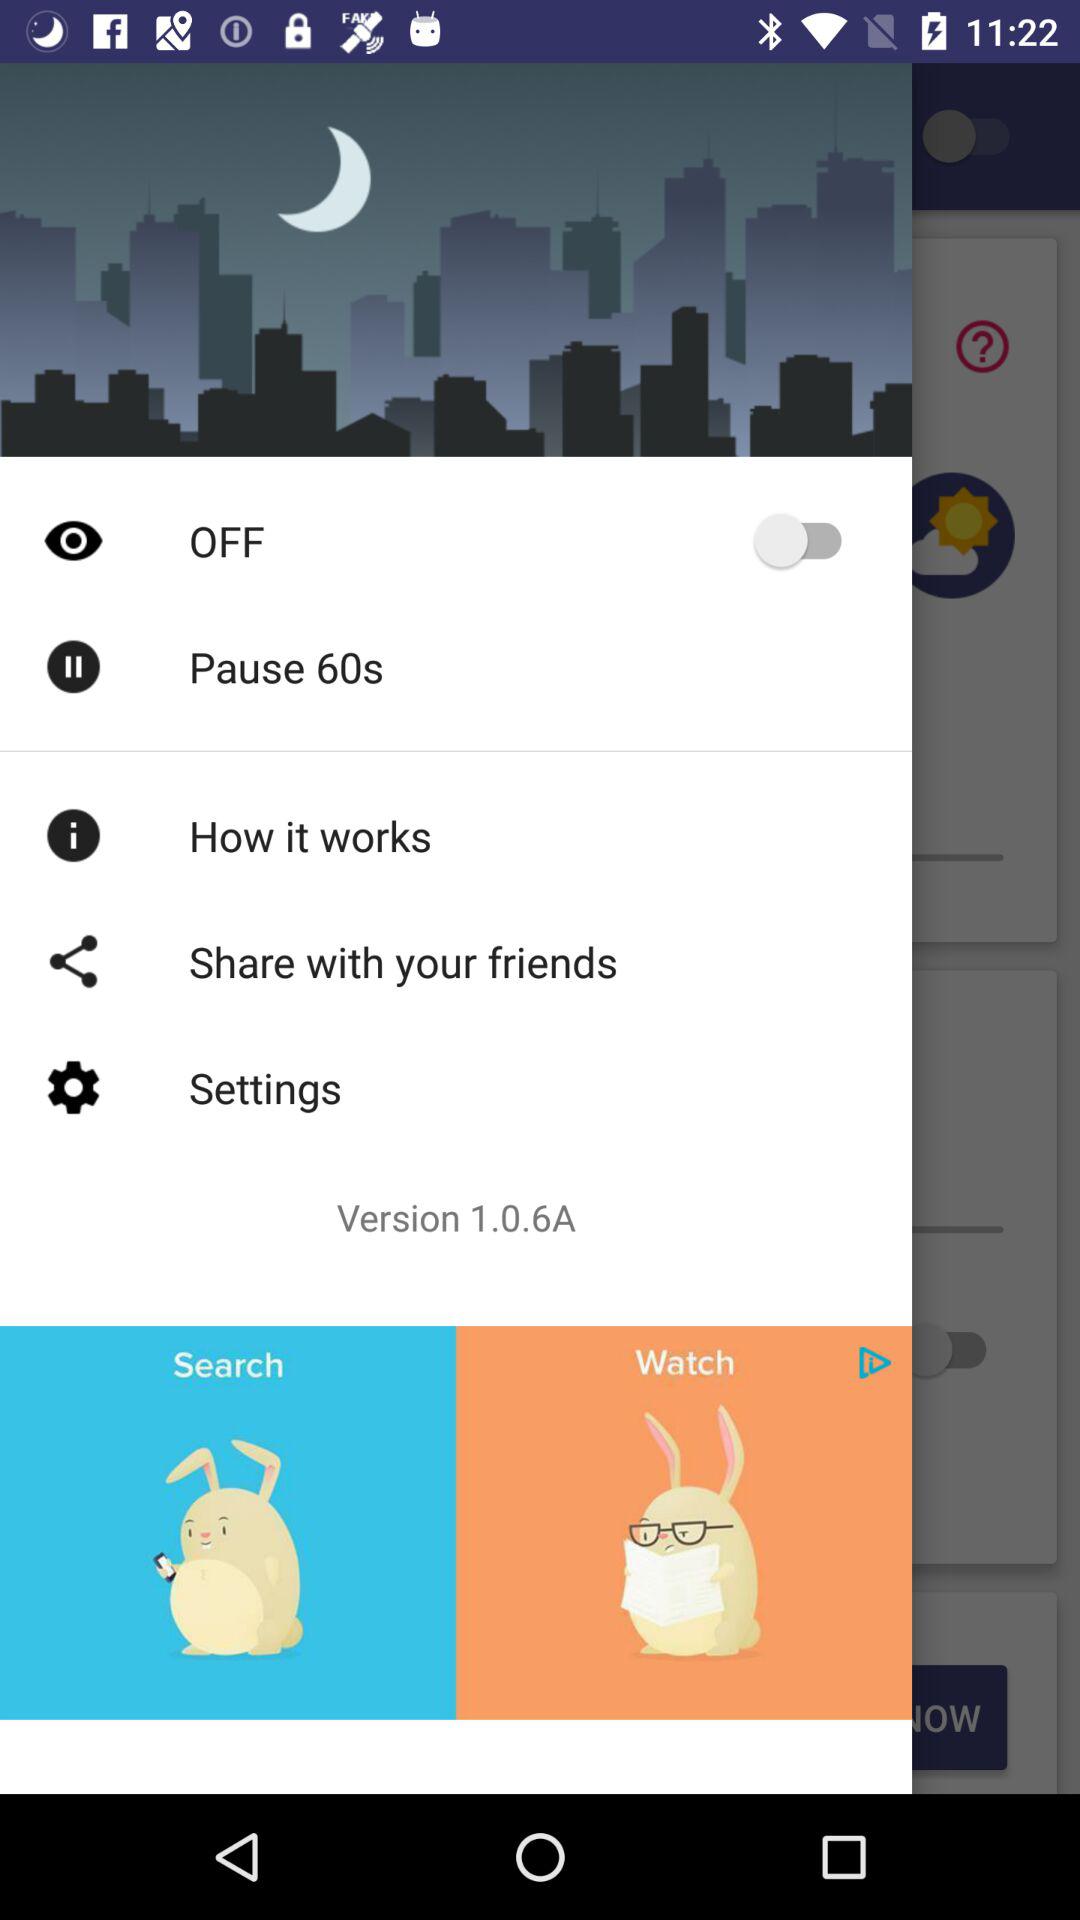 Image resolution: width=1080 pixels, height=1920 pixels. I want to click on toggle switch, so click(952, 1350).